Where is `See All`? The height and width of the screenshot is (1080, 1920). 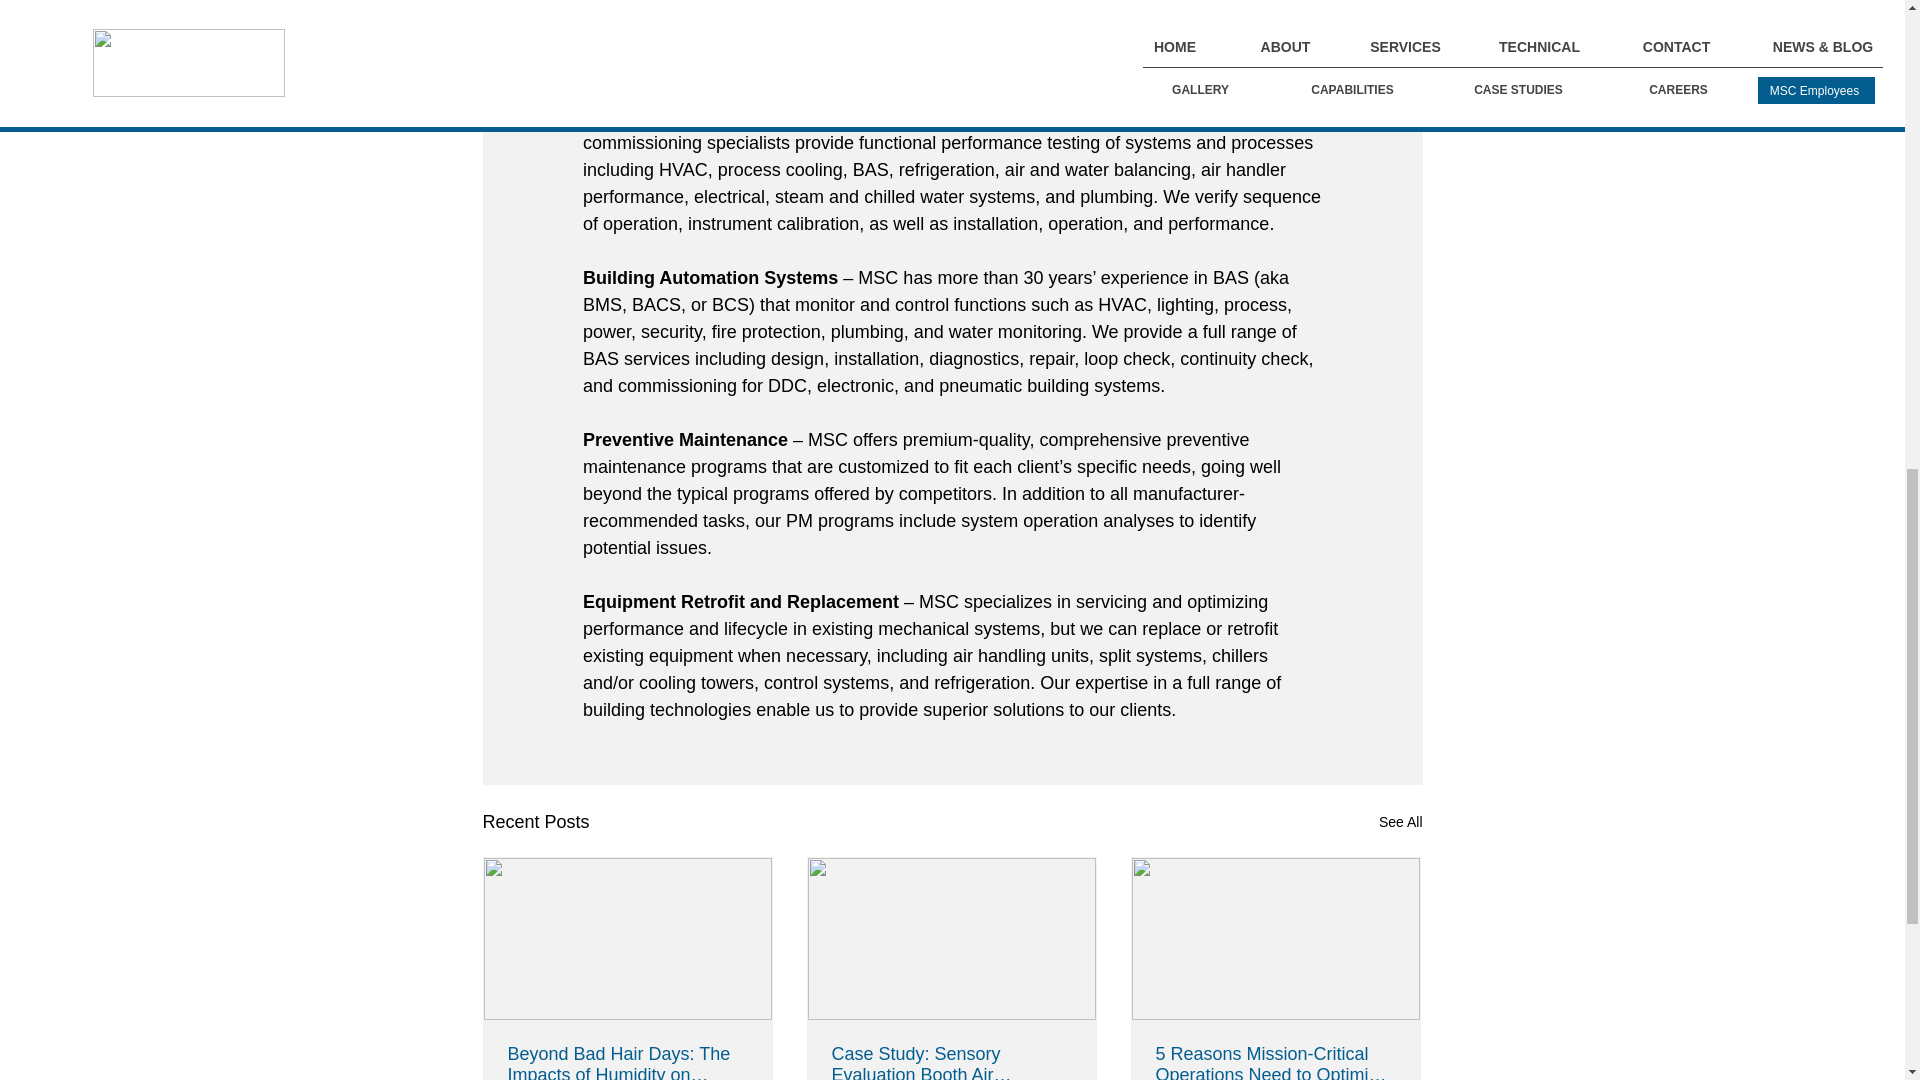
See All is located at coordinates (1400, 822).